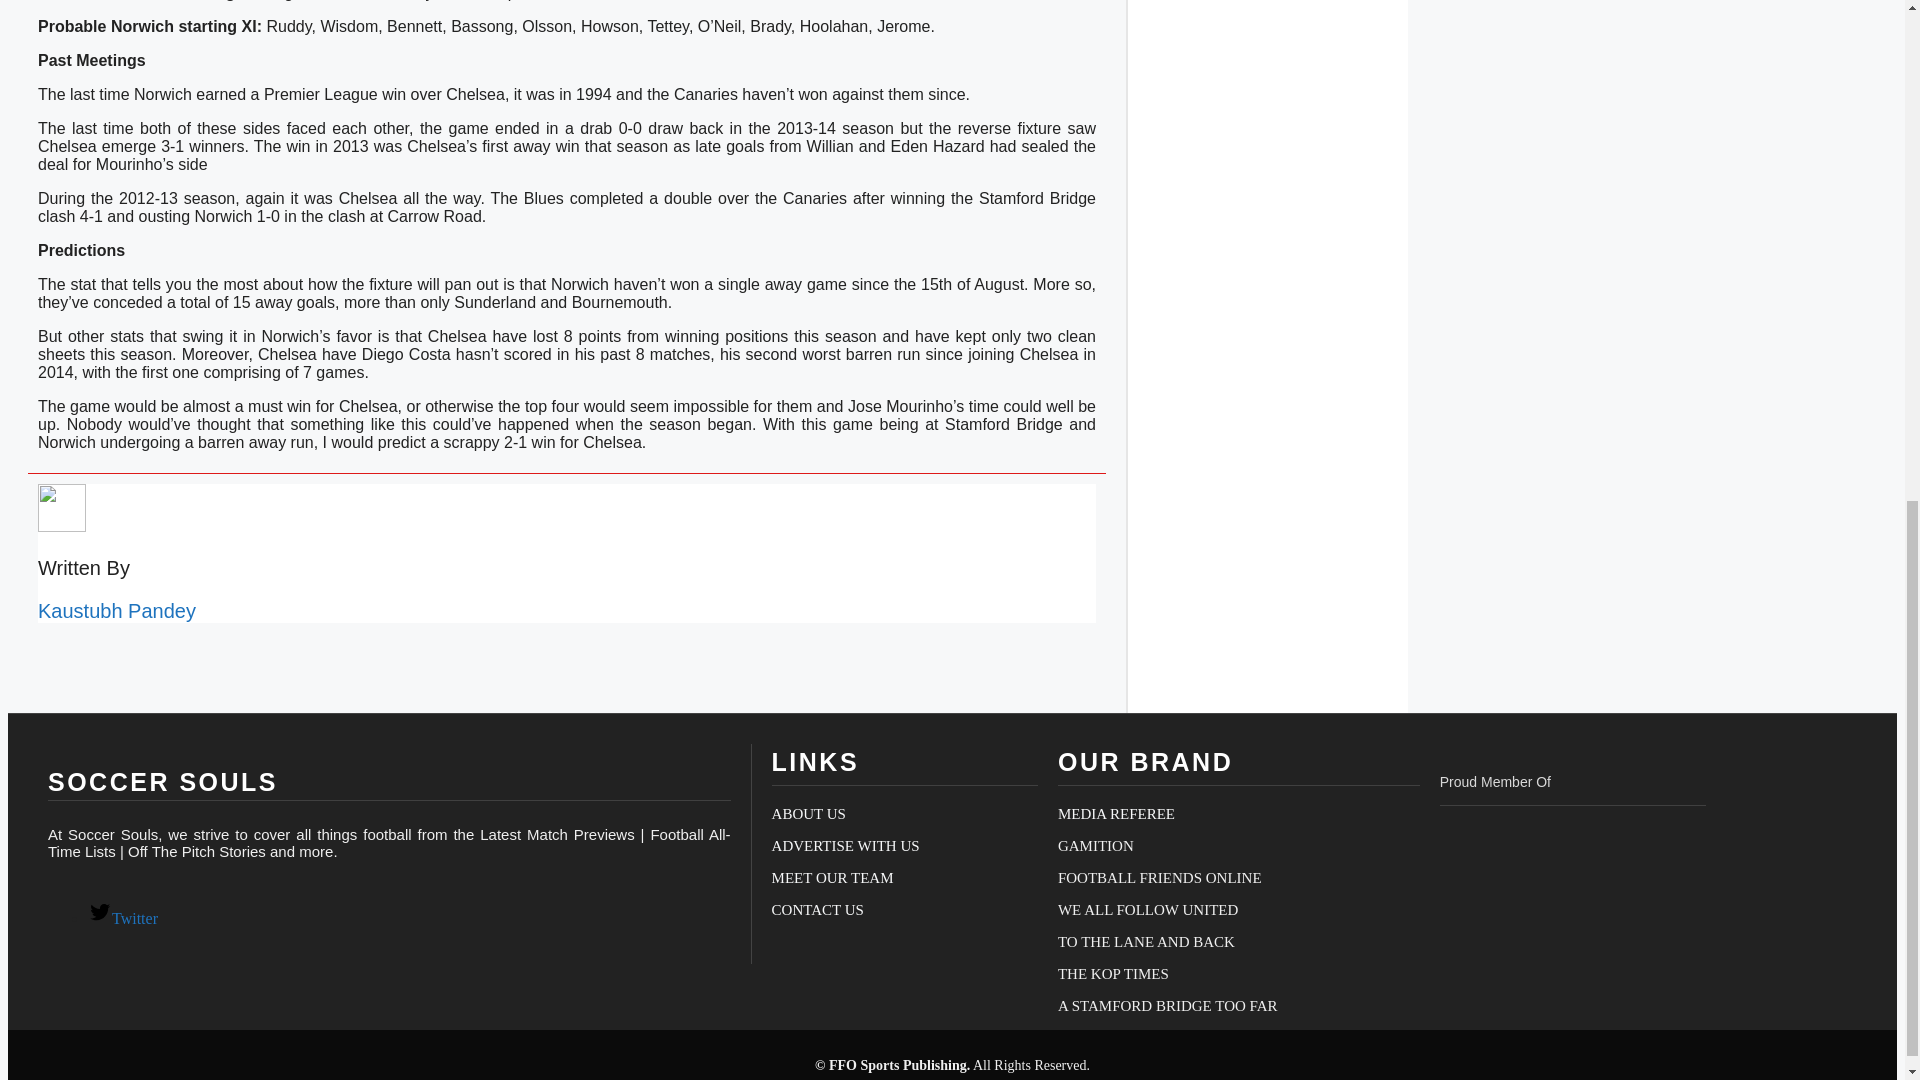  Describe the element at coordinates (808, 813) in the screenshot. I see `ABOUT US` at that location.